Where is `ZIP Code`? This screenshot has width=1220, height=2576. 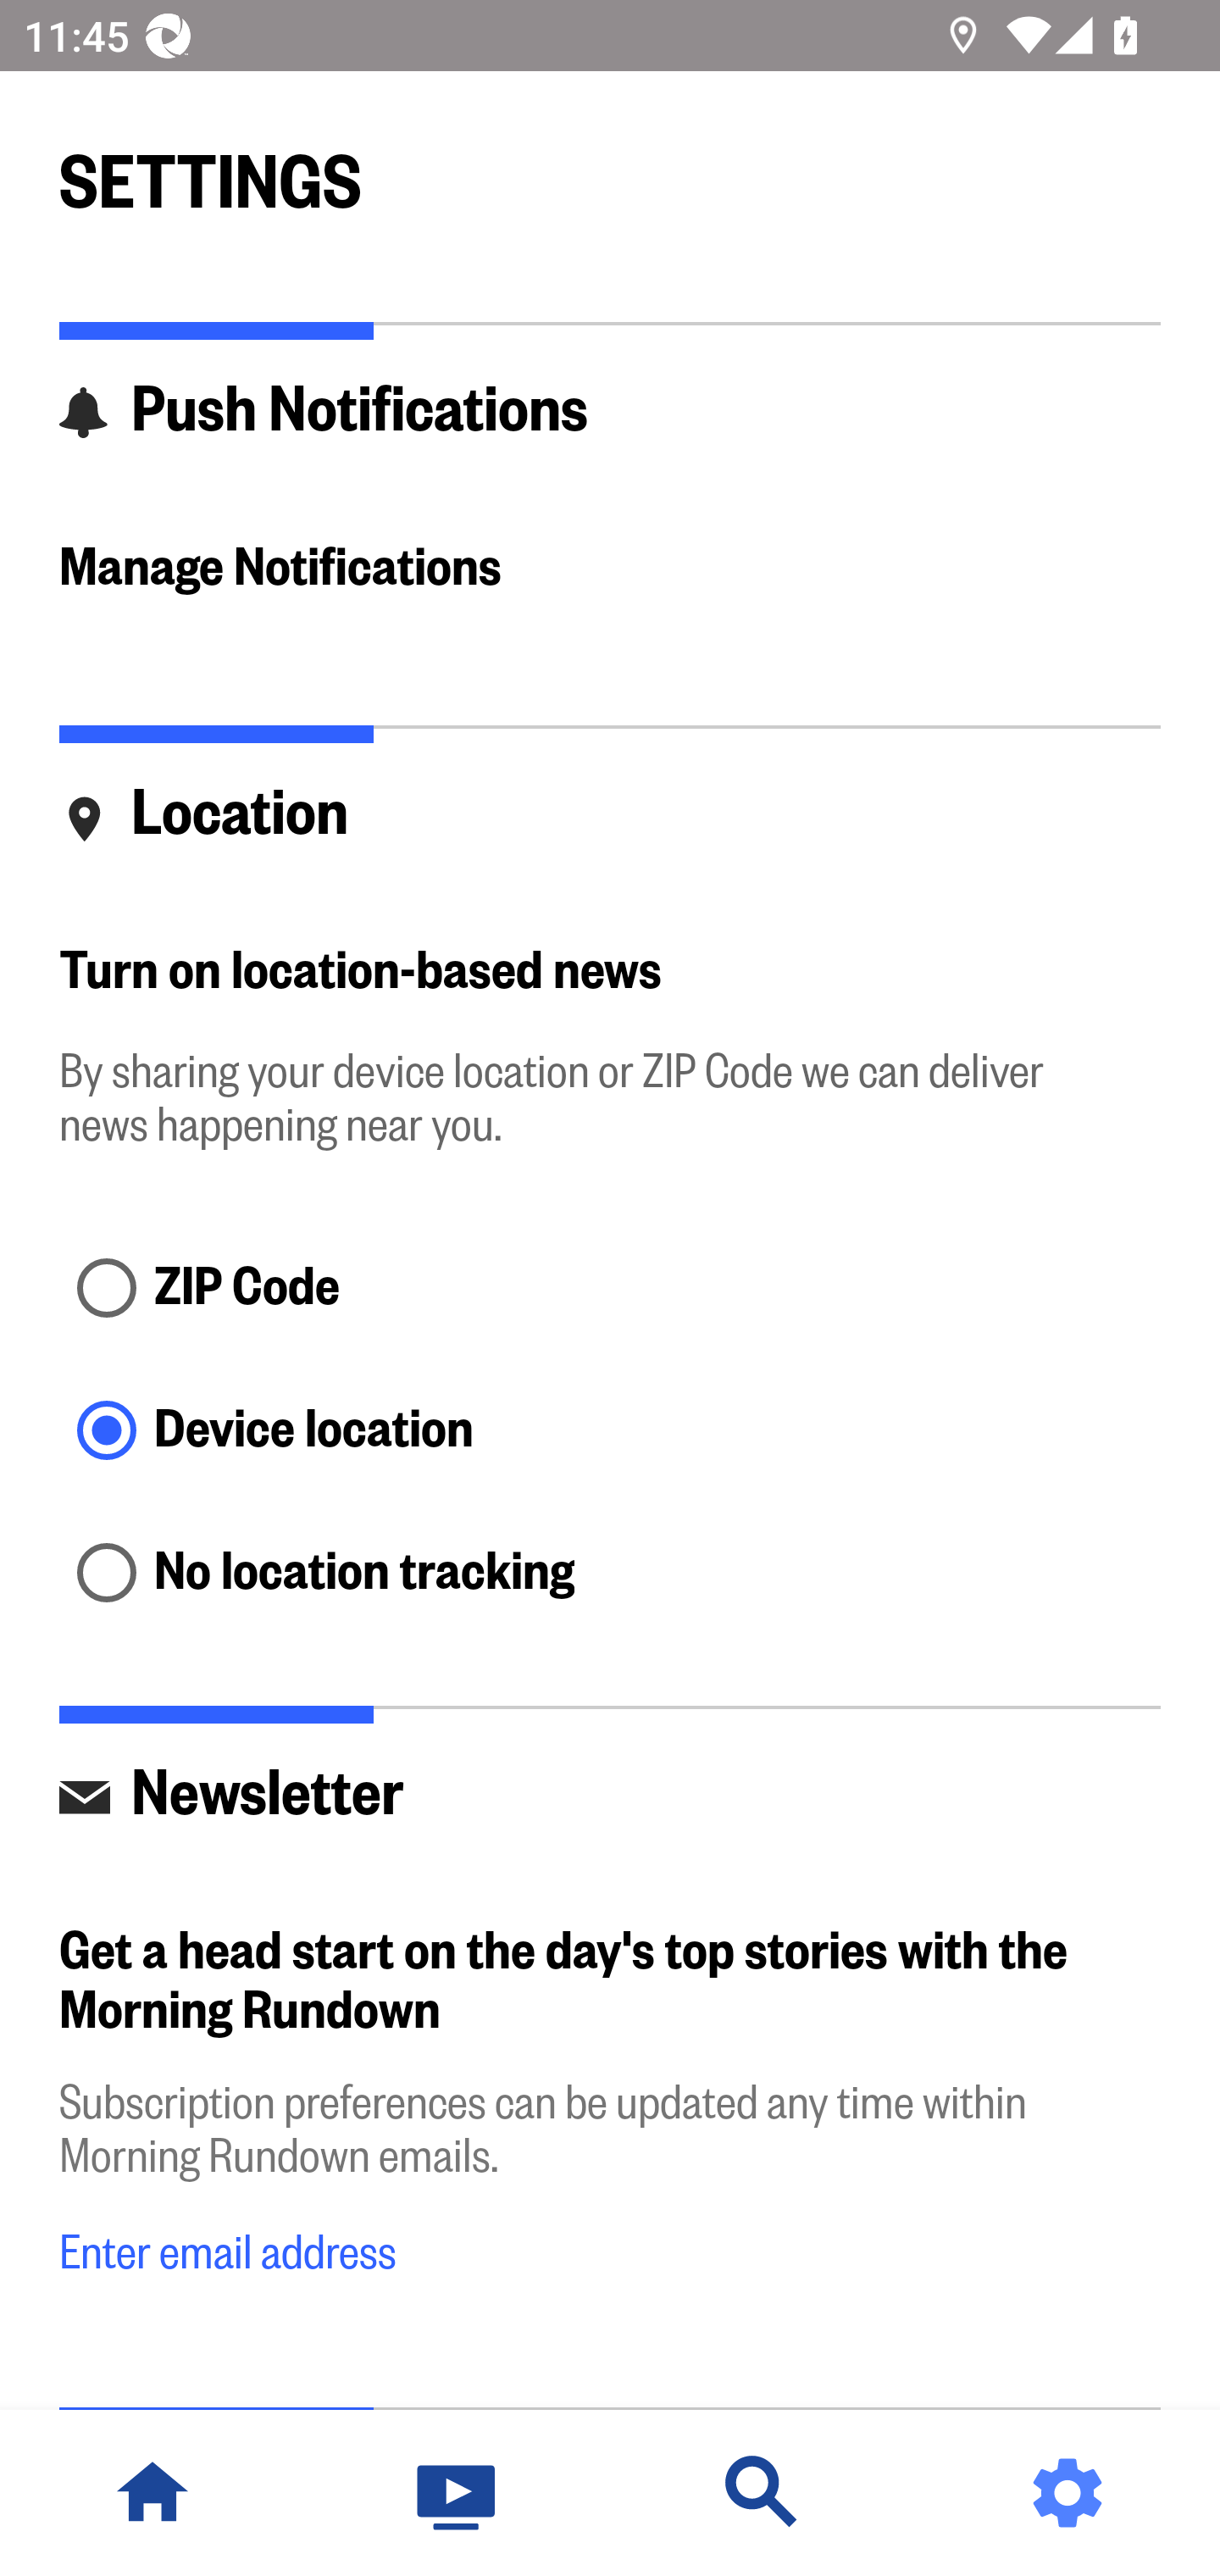
ZIP Code is located at coordinates (610, 1290).